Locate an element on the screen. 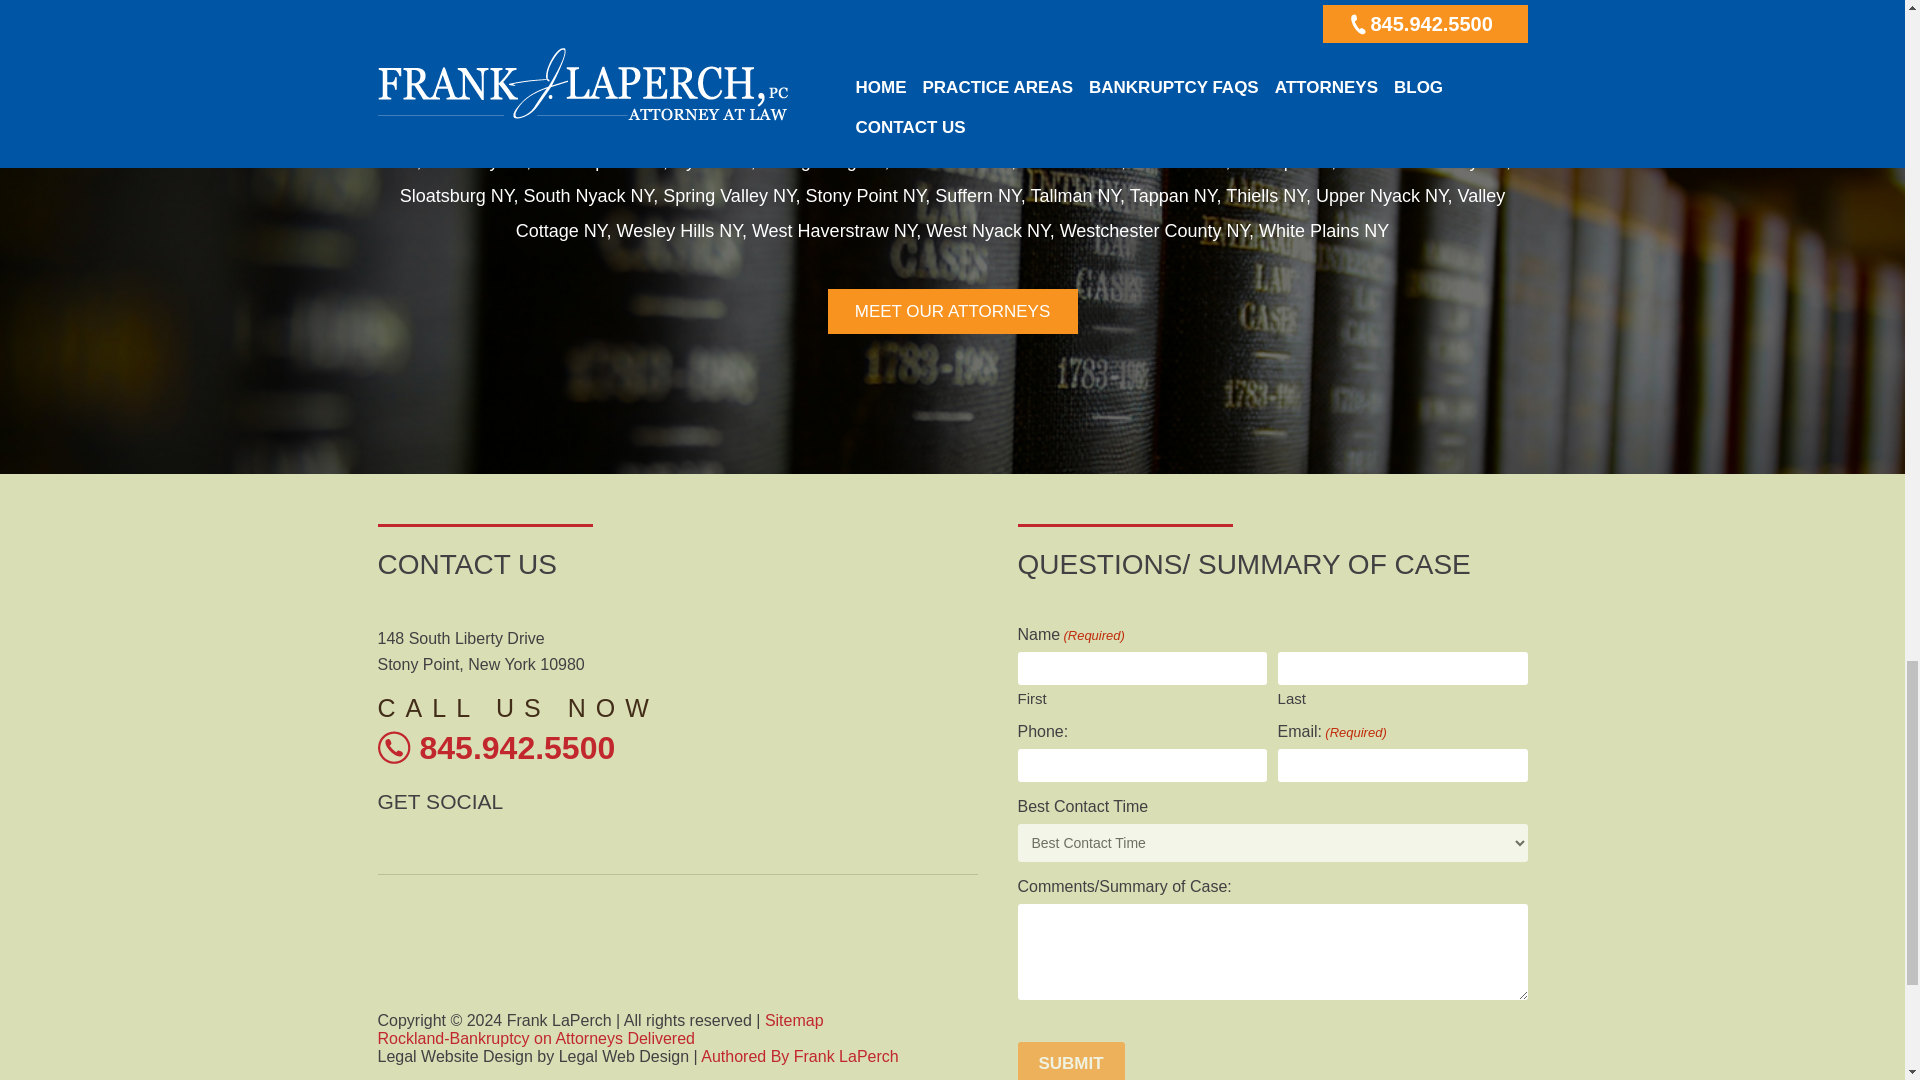 The image size is (1920, 1080). Authored By Frank LaPerch is located at coordinates (799, 1056).